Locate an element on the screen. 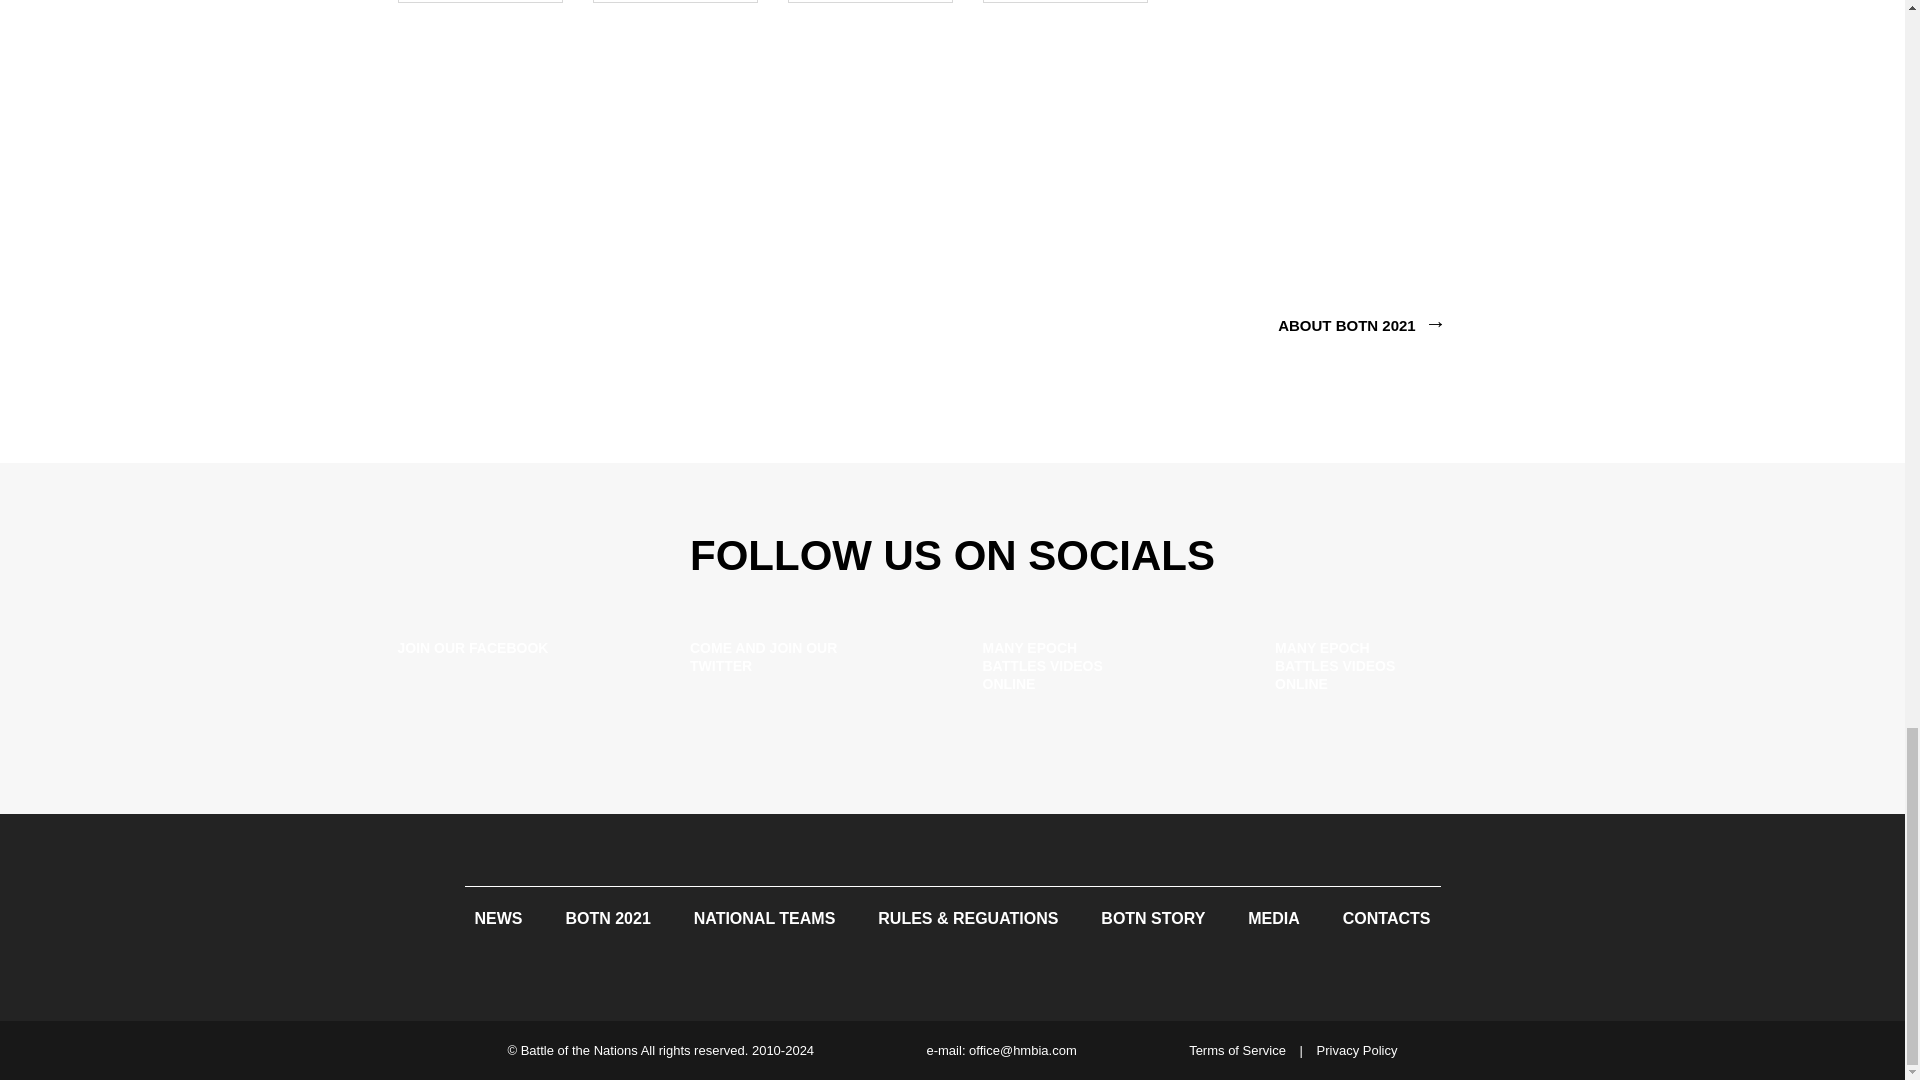 This screenshot has width=1920, height=1080. MANY EPOCH BATTLES VIDEOS ONLINE is located at coordinates (1098, 670).